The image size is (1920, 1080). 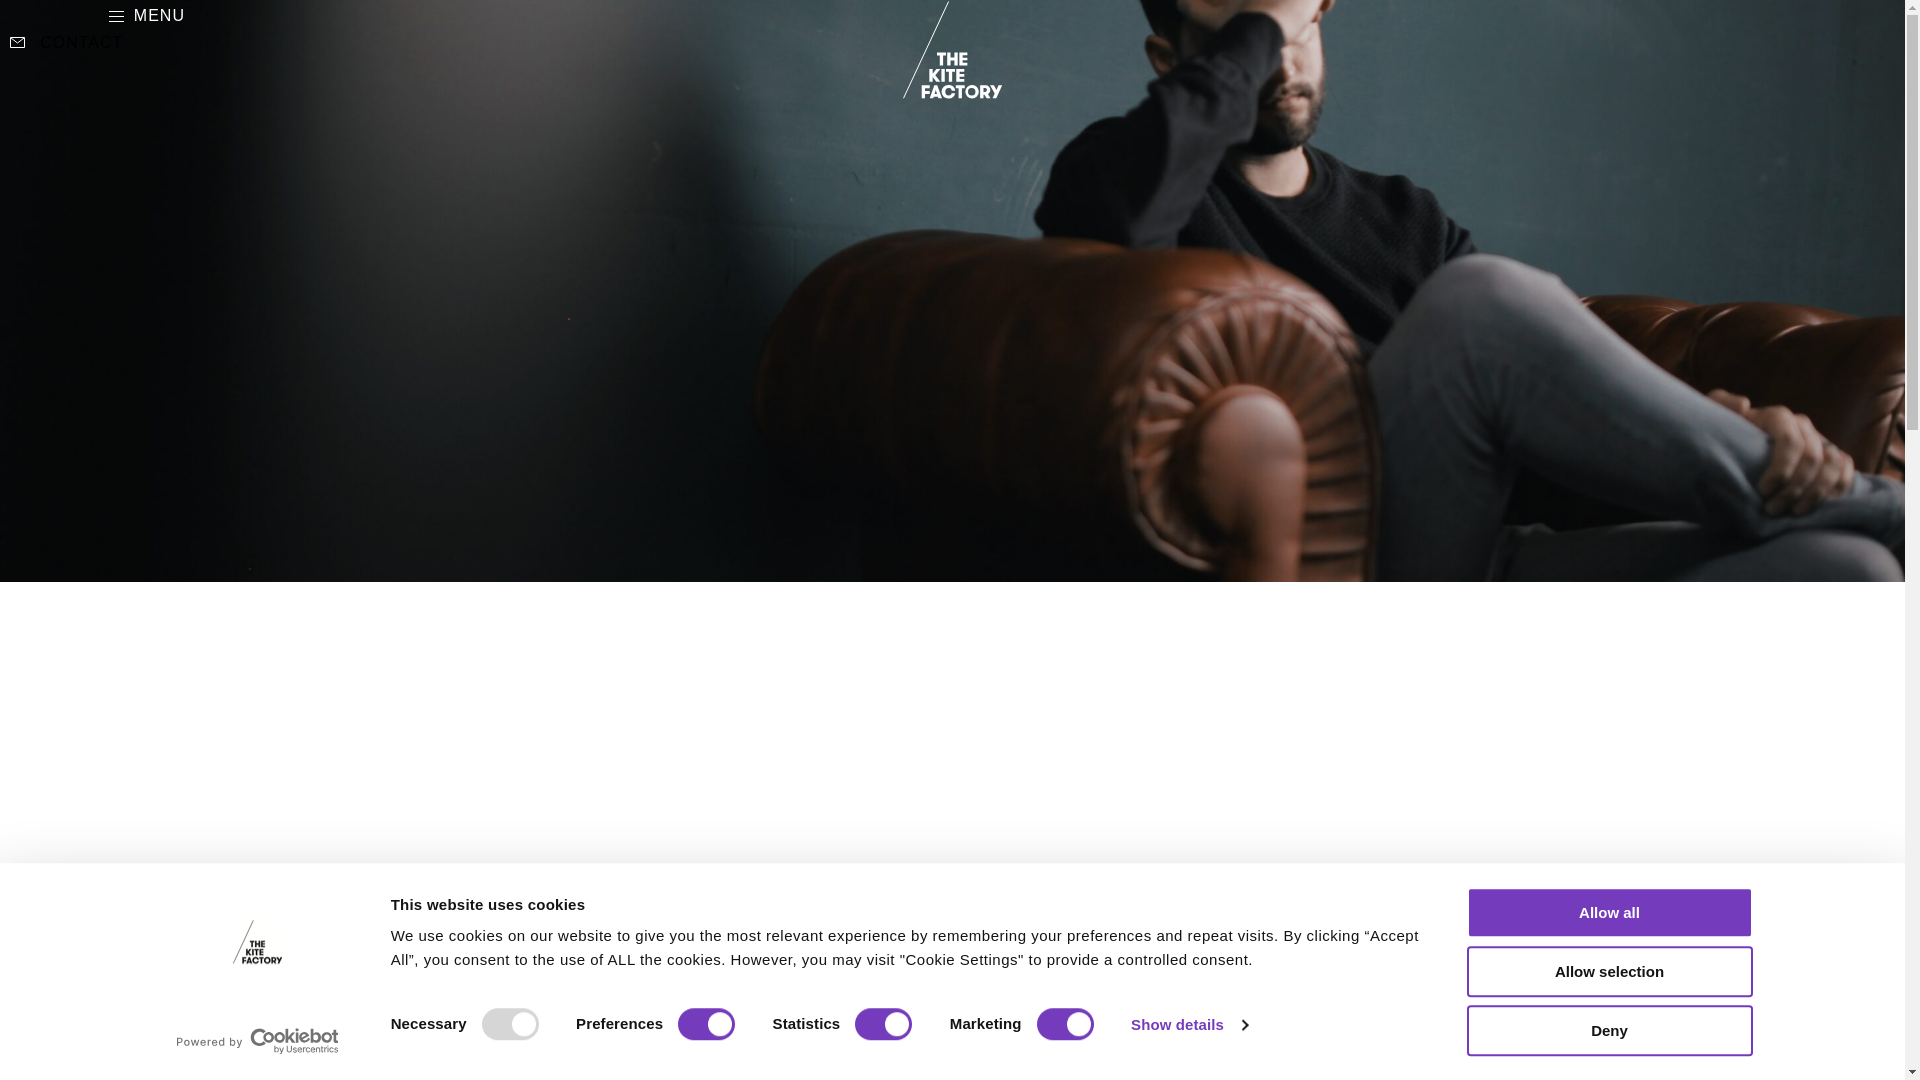 I want to click on Allow selection, so click(x=1608, y=971).